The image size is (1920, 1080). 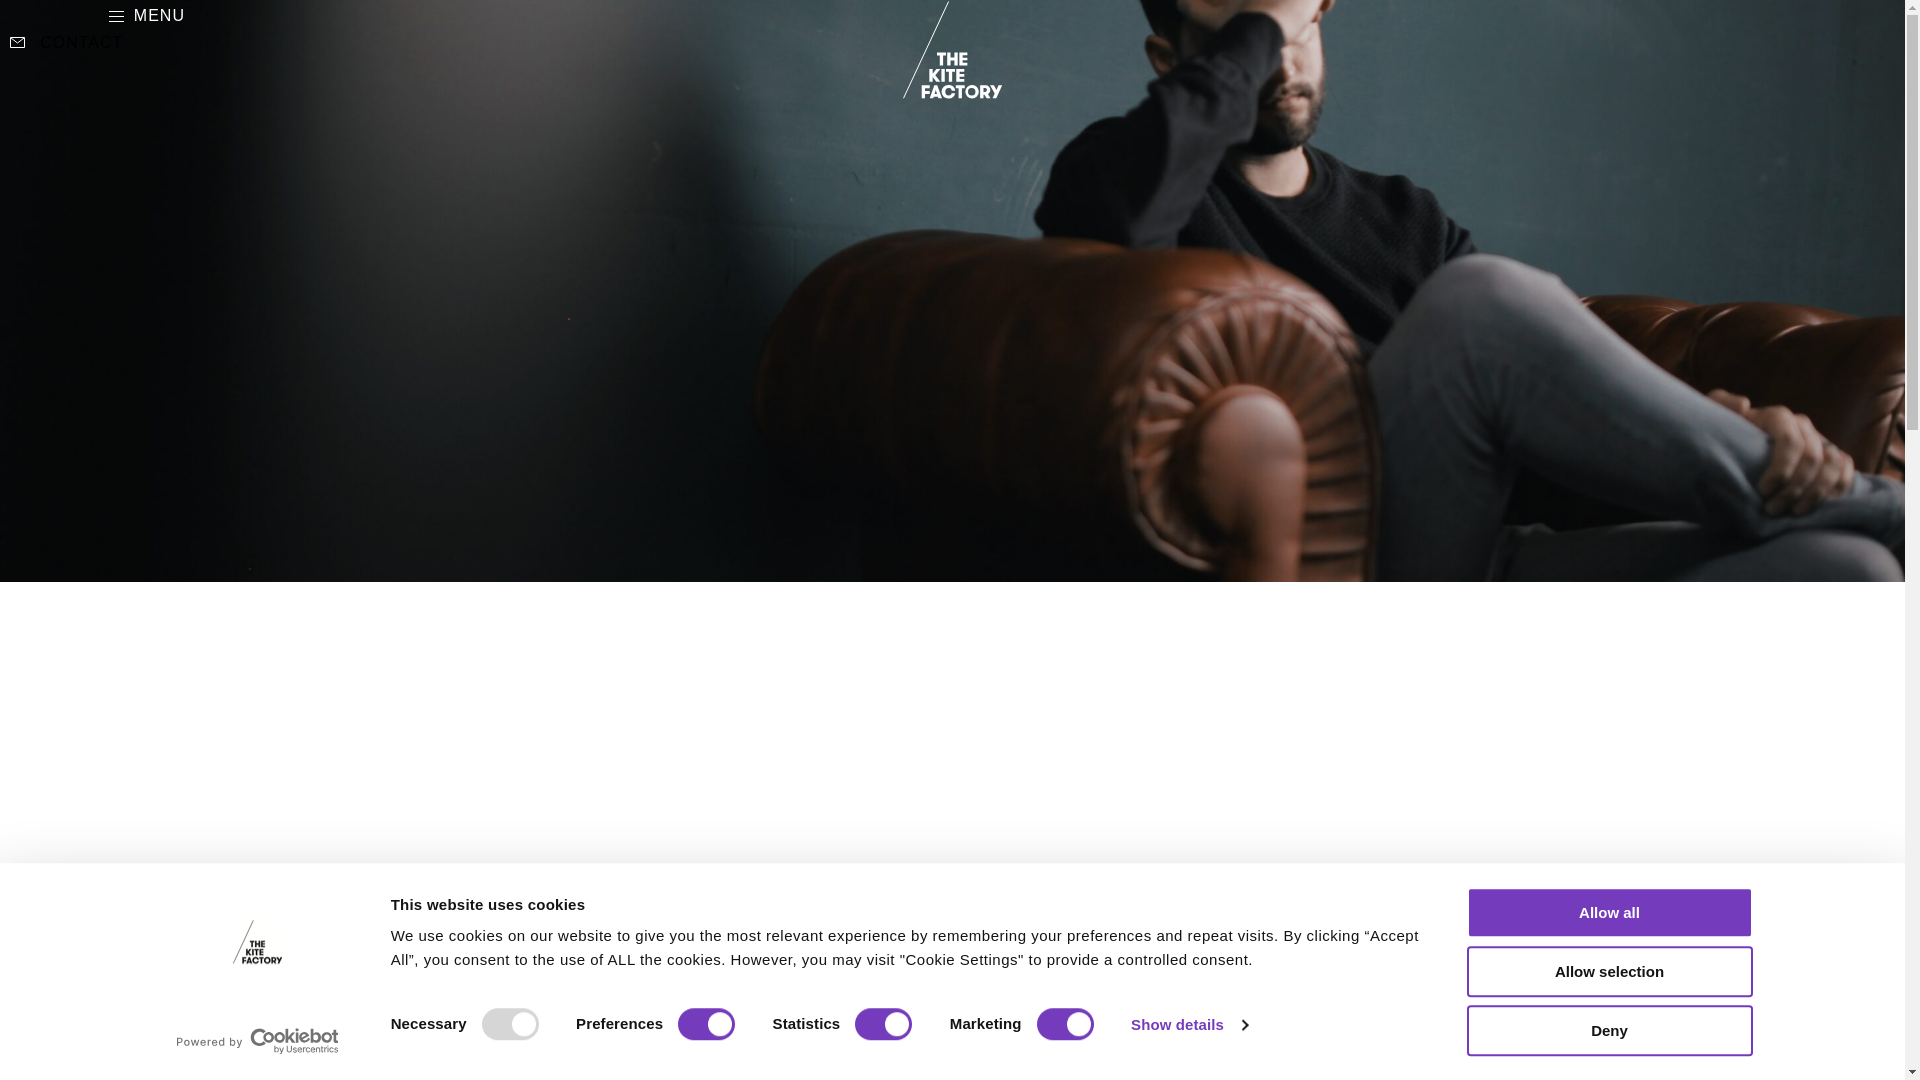 I want to click on Allow selection, so click(x=1608, y=971).